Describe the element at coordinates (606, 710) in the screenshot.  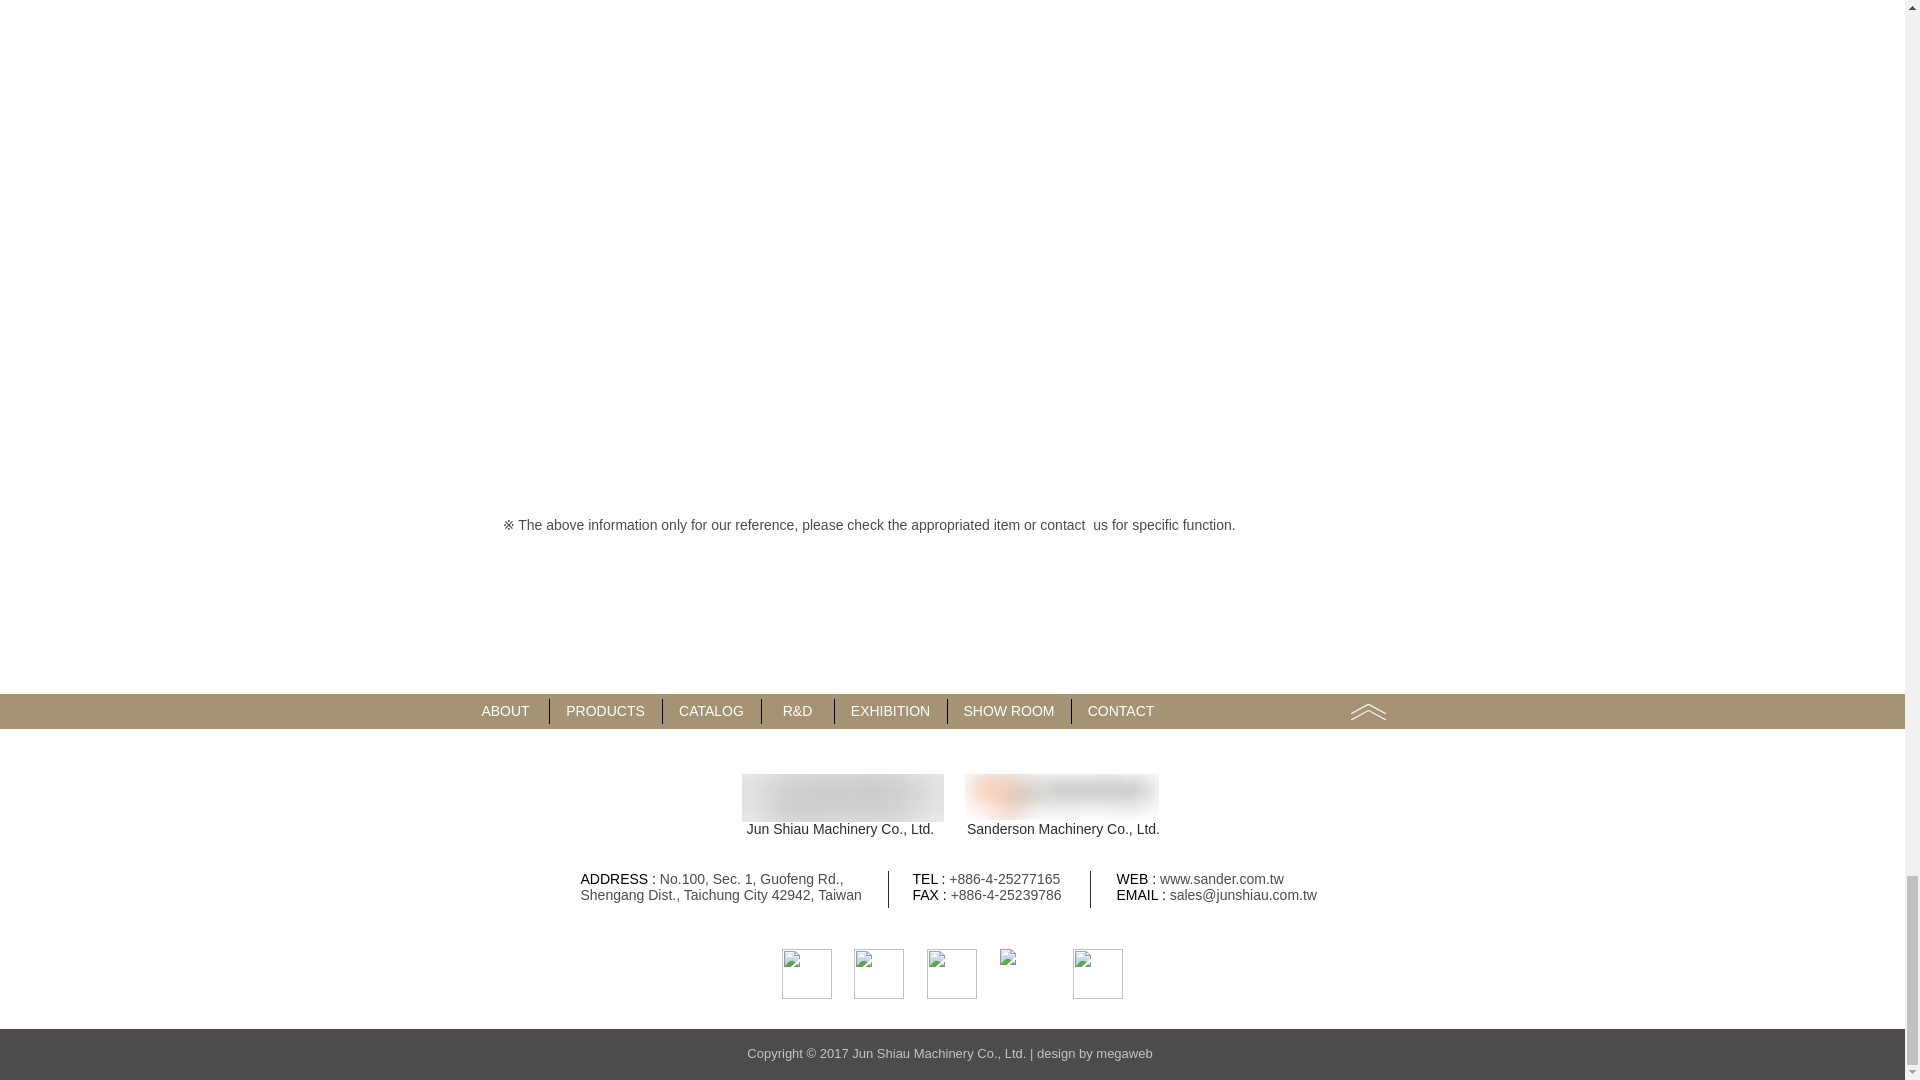
I see `PRODUCTS` at that location.